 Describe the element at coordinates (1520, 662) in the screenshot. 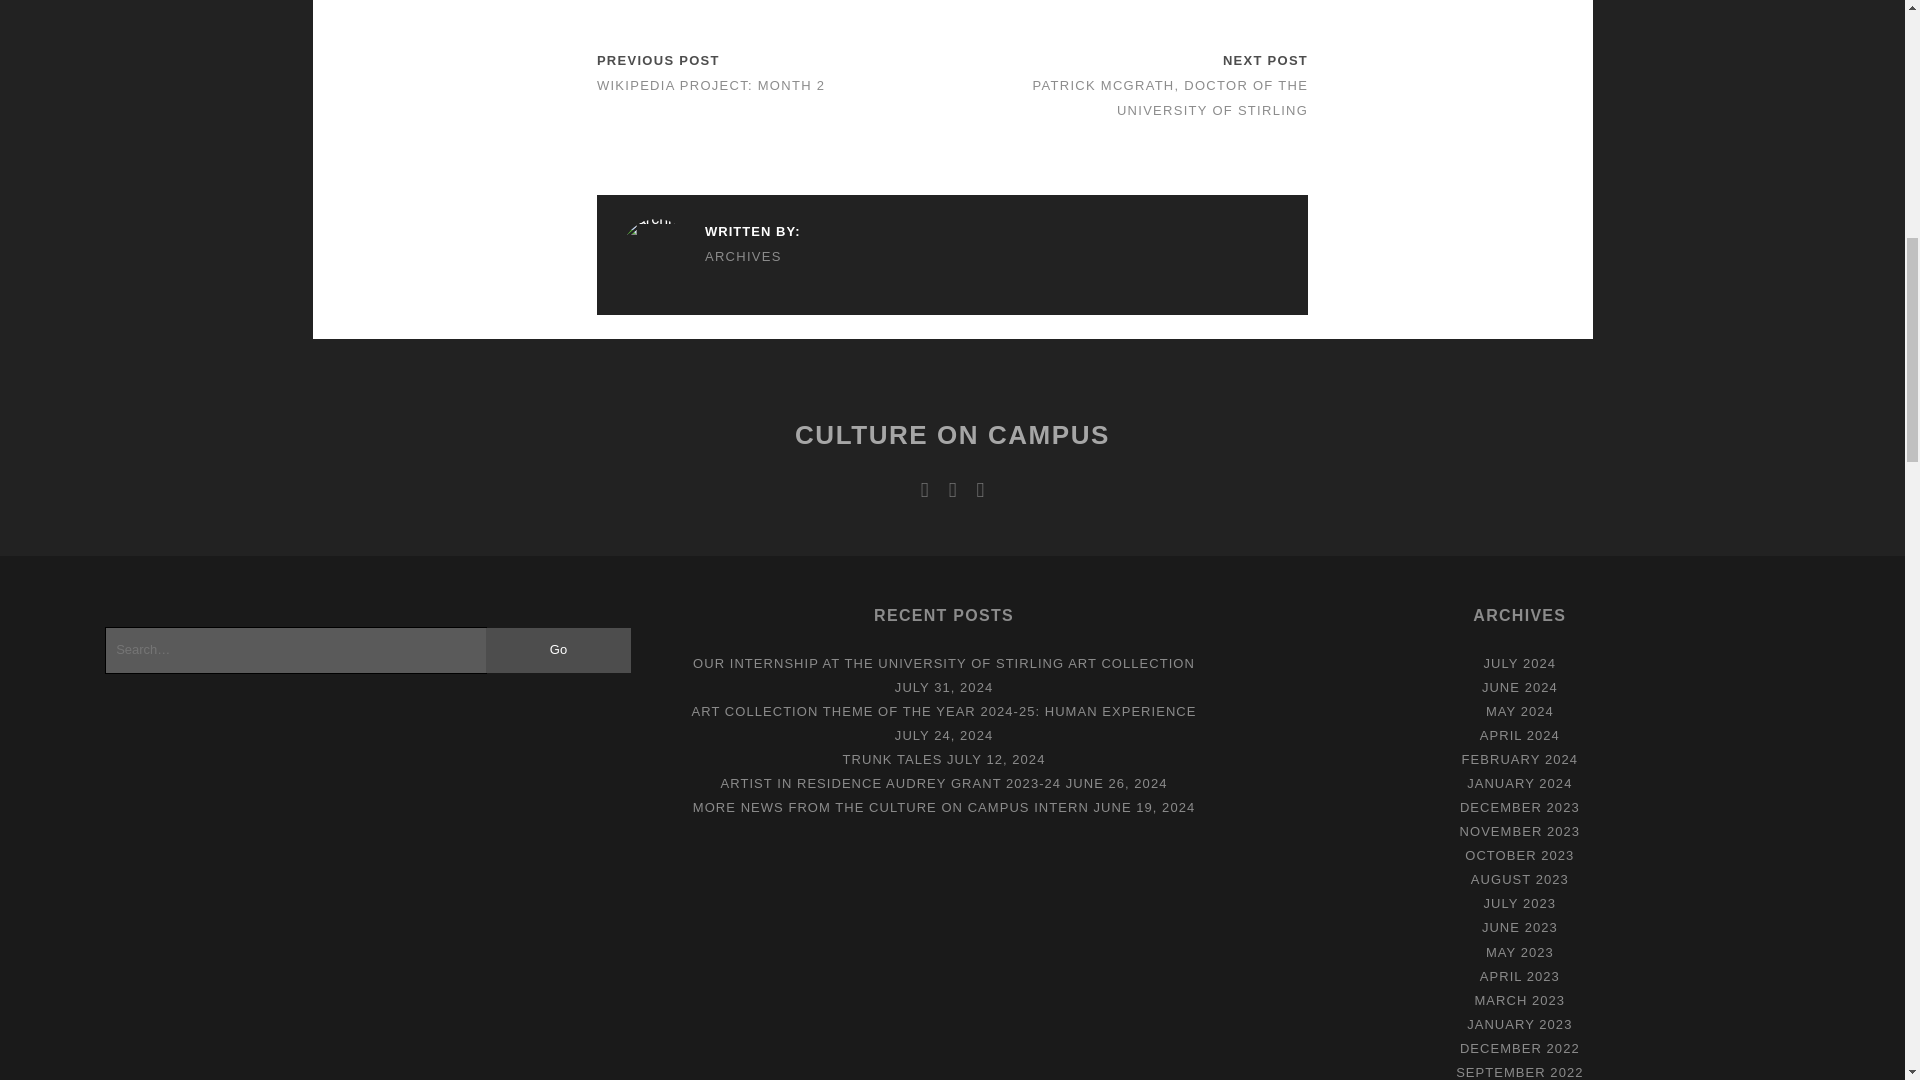

I see `JULY 2024` at that location.